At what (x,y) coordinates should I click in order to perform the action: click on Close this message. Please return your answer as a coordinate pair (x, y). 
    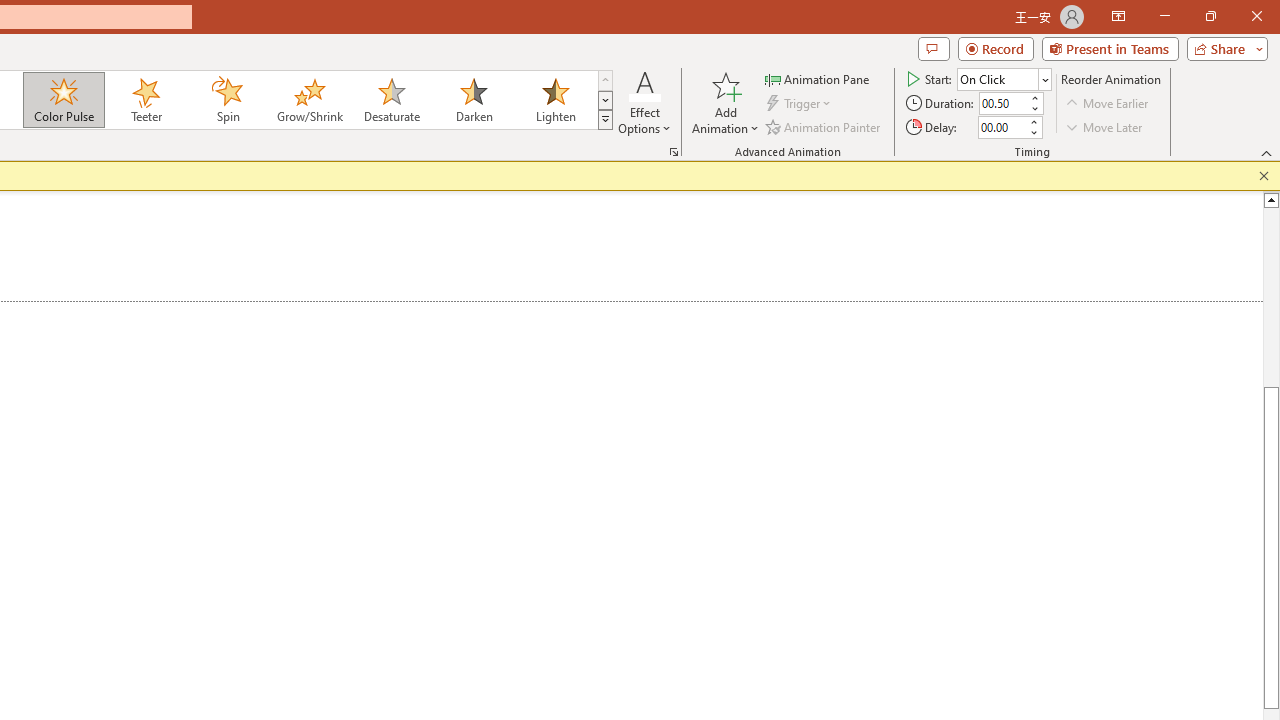
    Looking at the image, I should click on (1264, 176).